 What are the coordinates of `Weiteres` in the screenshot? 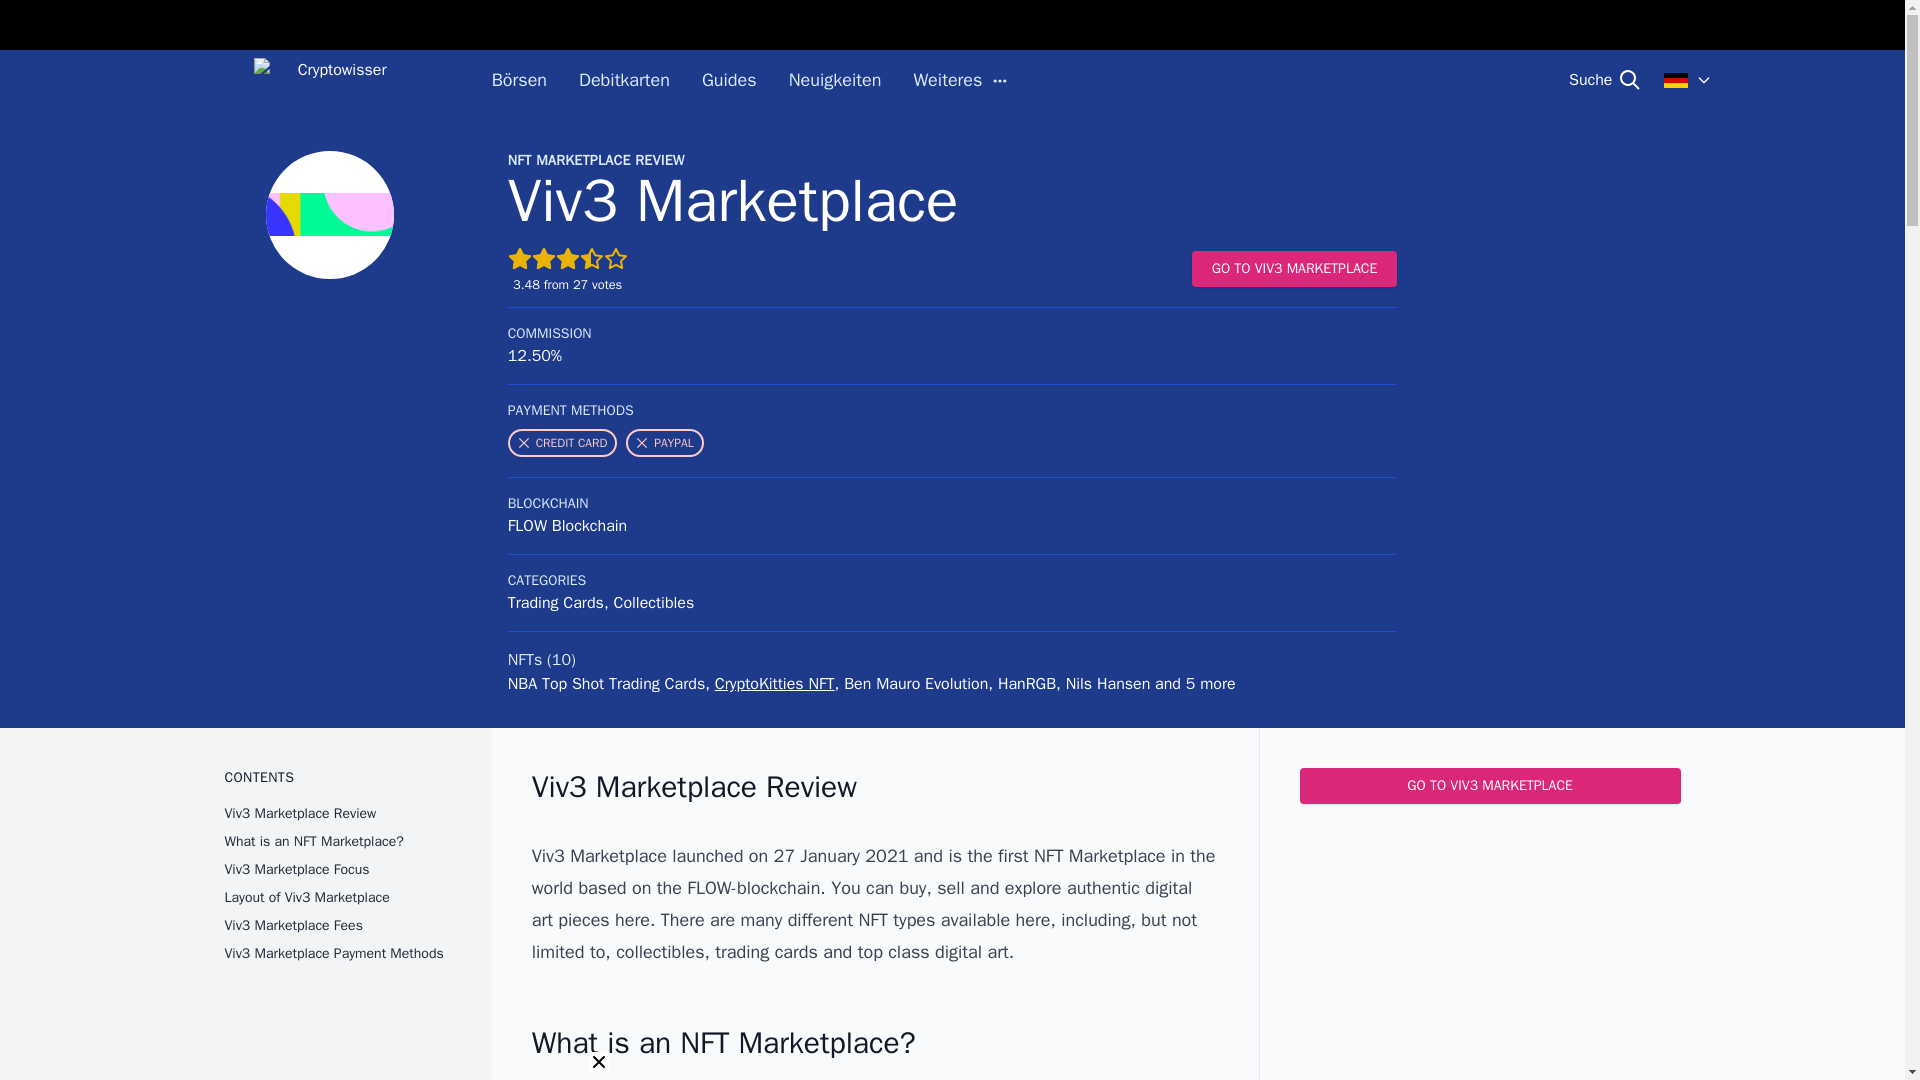 It's located at (960, 80).